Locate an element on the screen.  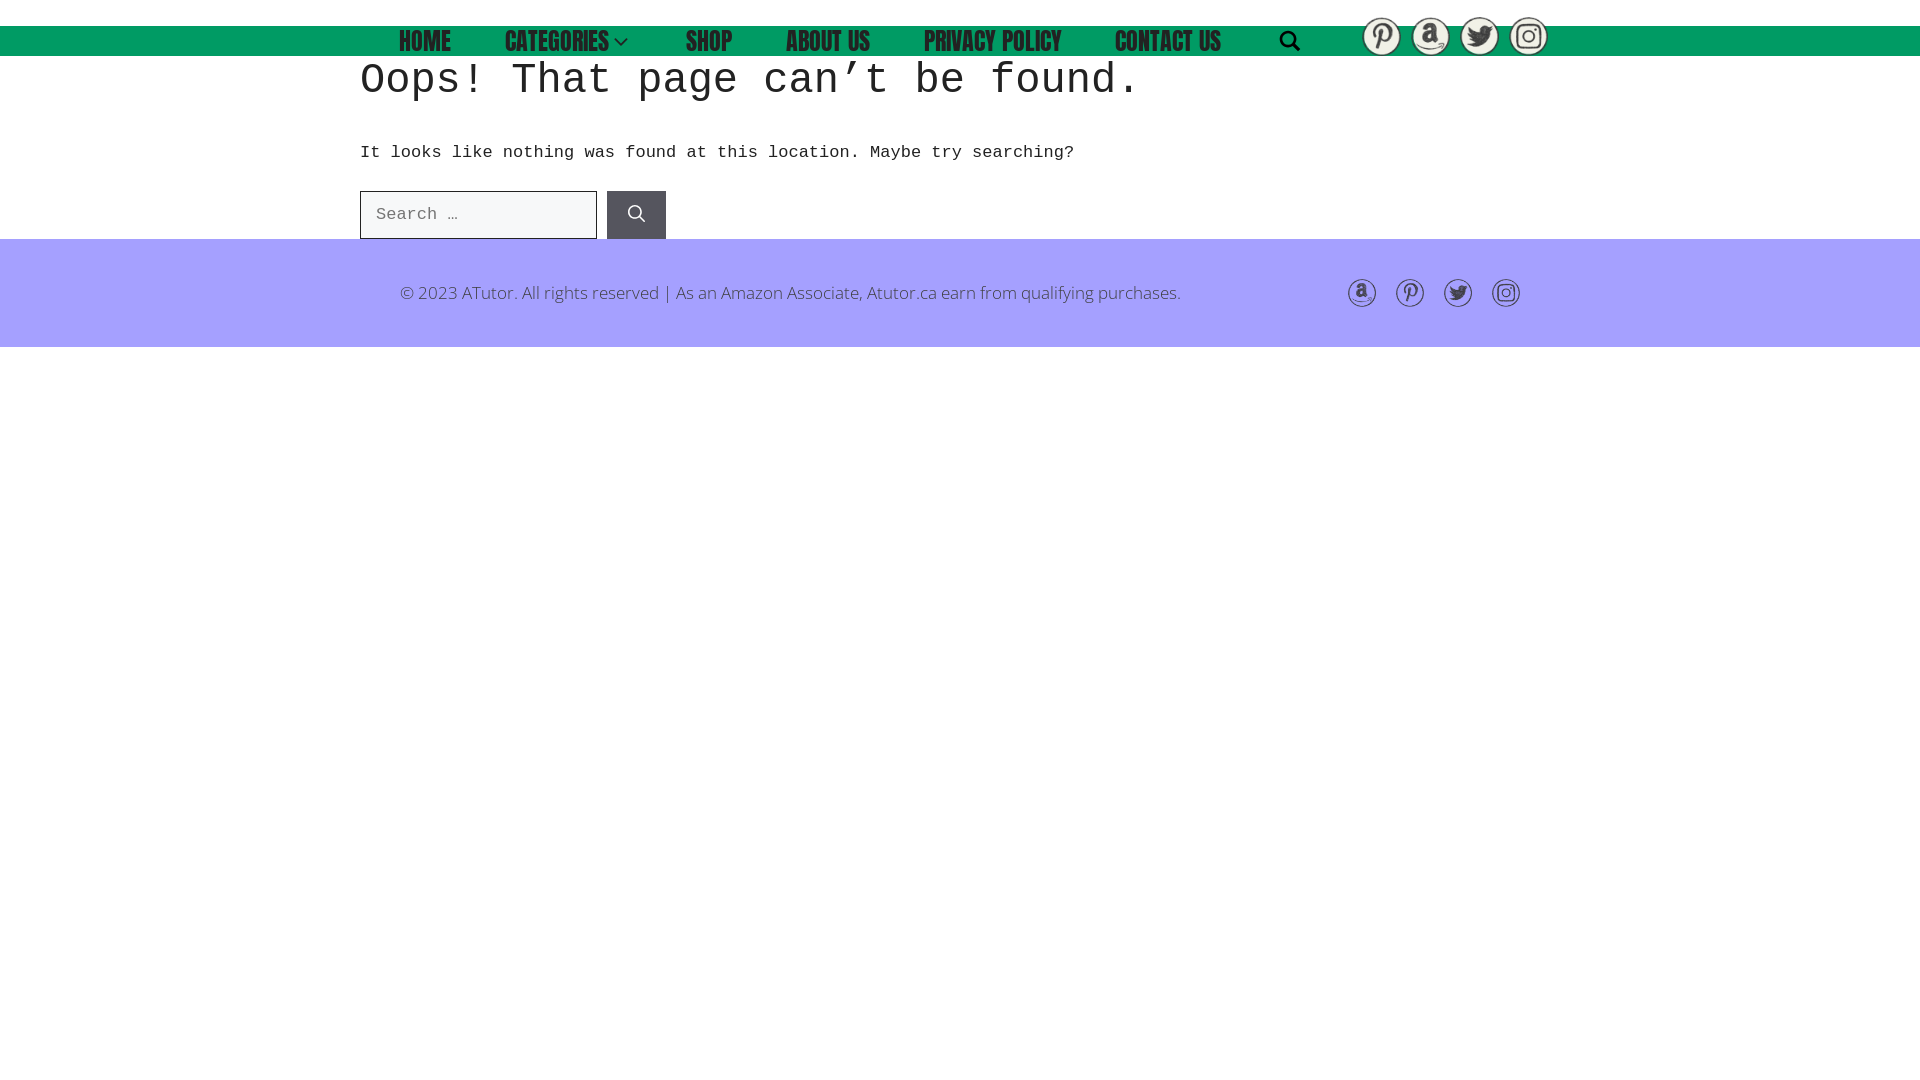
CONTACT US is located at coordinates (1168, 41).